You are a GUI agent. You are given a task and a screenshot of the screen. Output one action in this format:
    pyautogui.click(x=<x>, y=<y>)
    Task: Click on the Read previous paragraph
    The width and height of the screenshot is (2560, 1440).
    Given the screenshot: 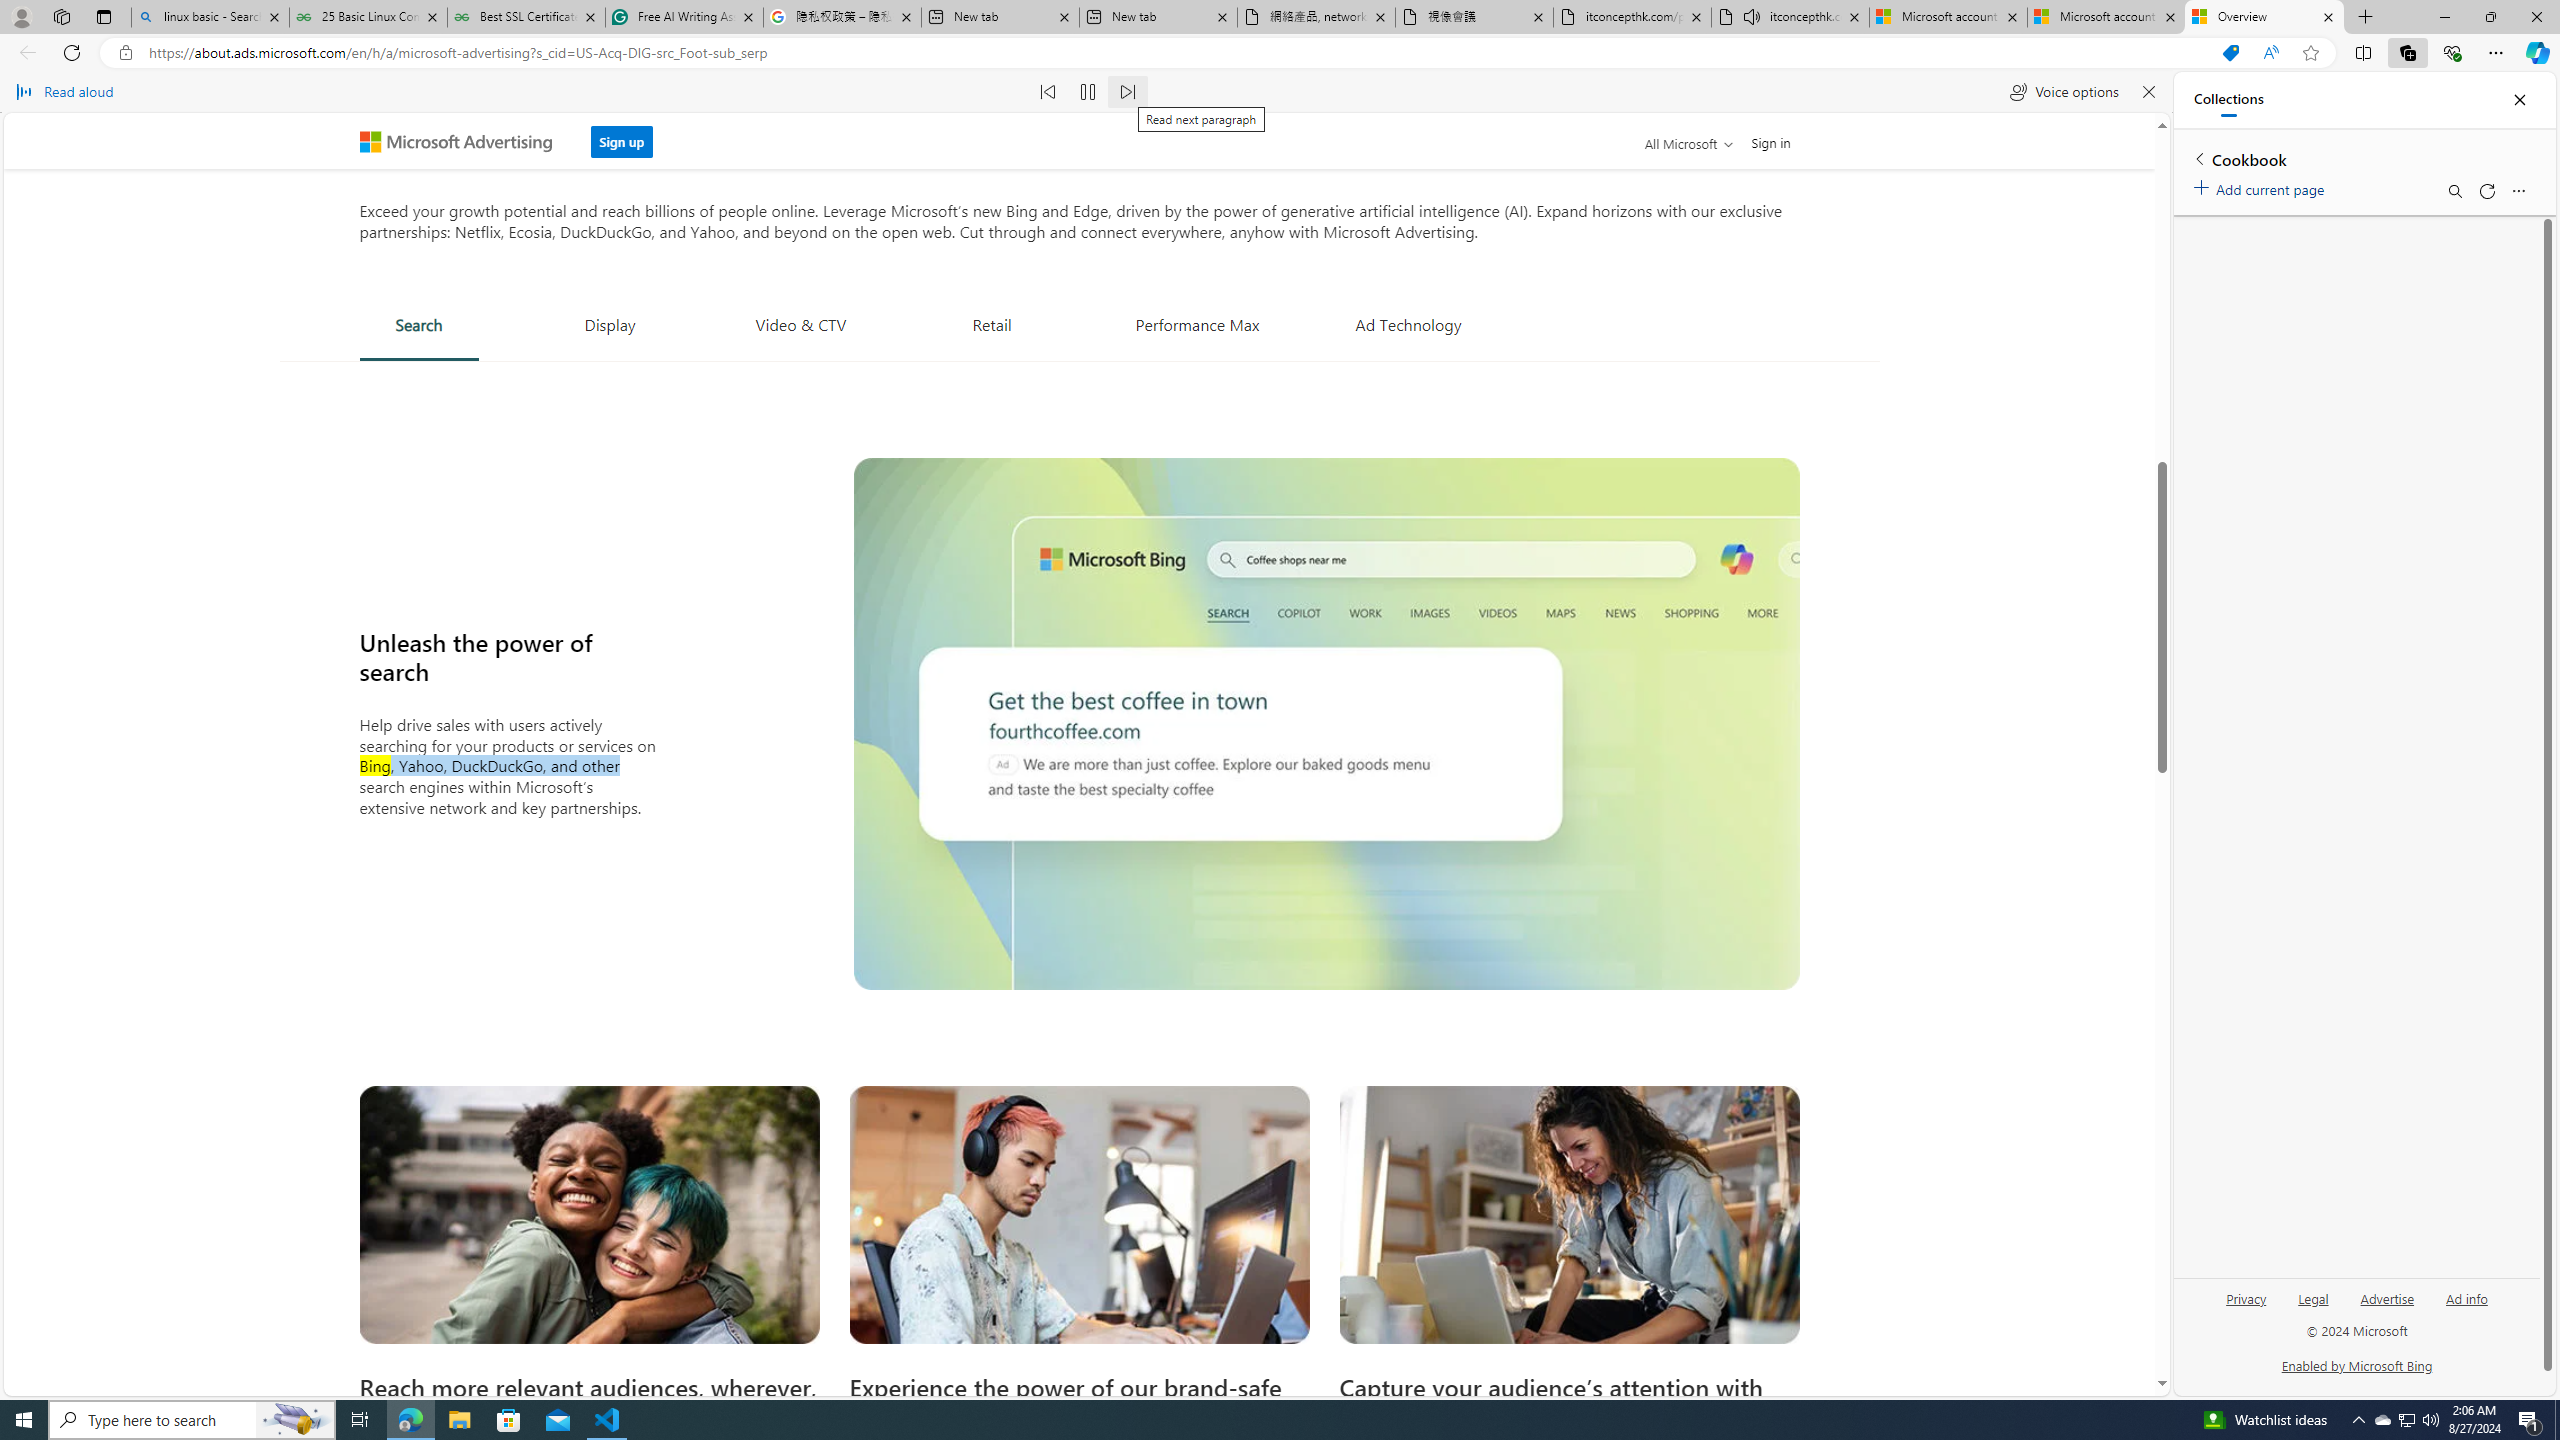 What is the action you would take?
    pyautogui.click(x=1050, y=92)
    